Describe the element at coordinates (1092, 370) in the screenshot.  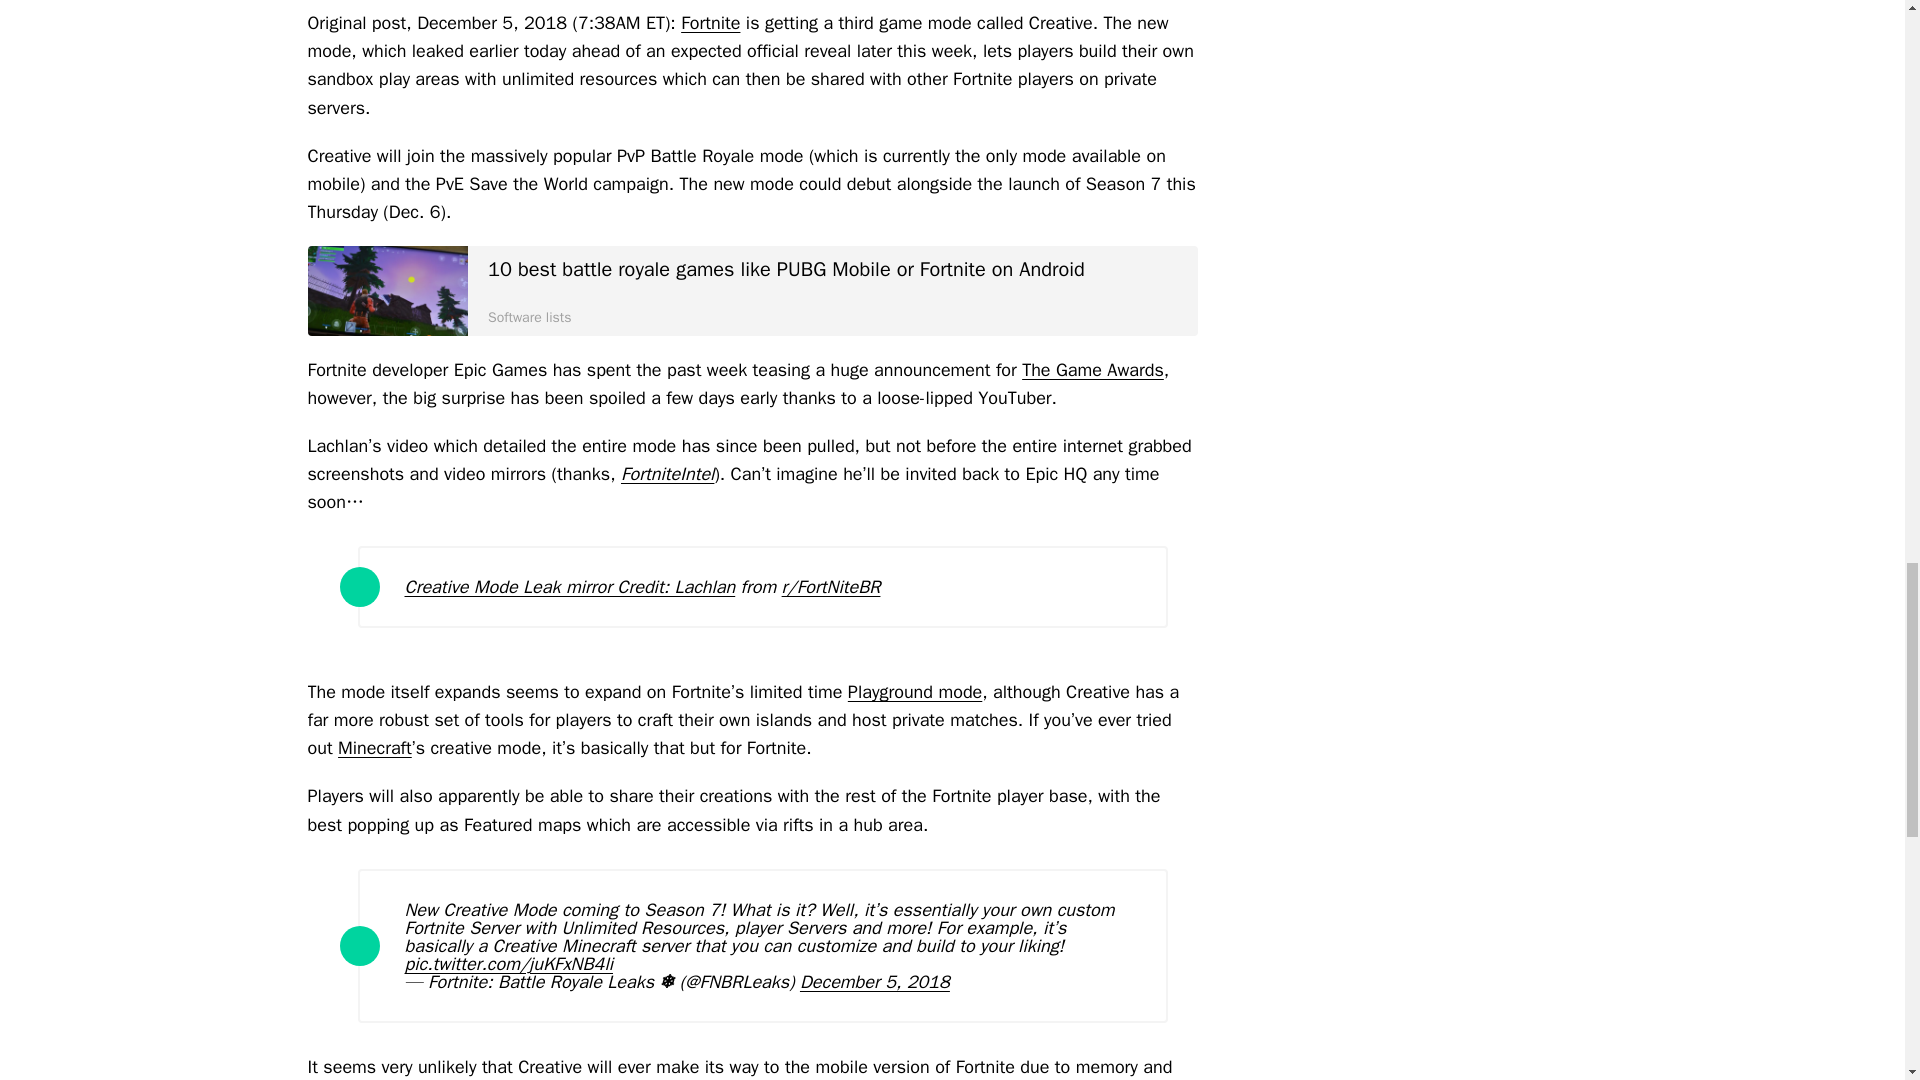
I see `The Game Awards` at that location.